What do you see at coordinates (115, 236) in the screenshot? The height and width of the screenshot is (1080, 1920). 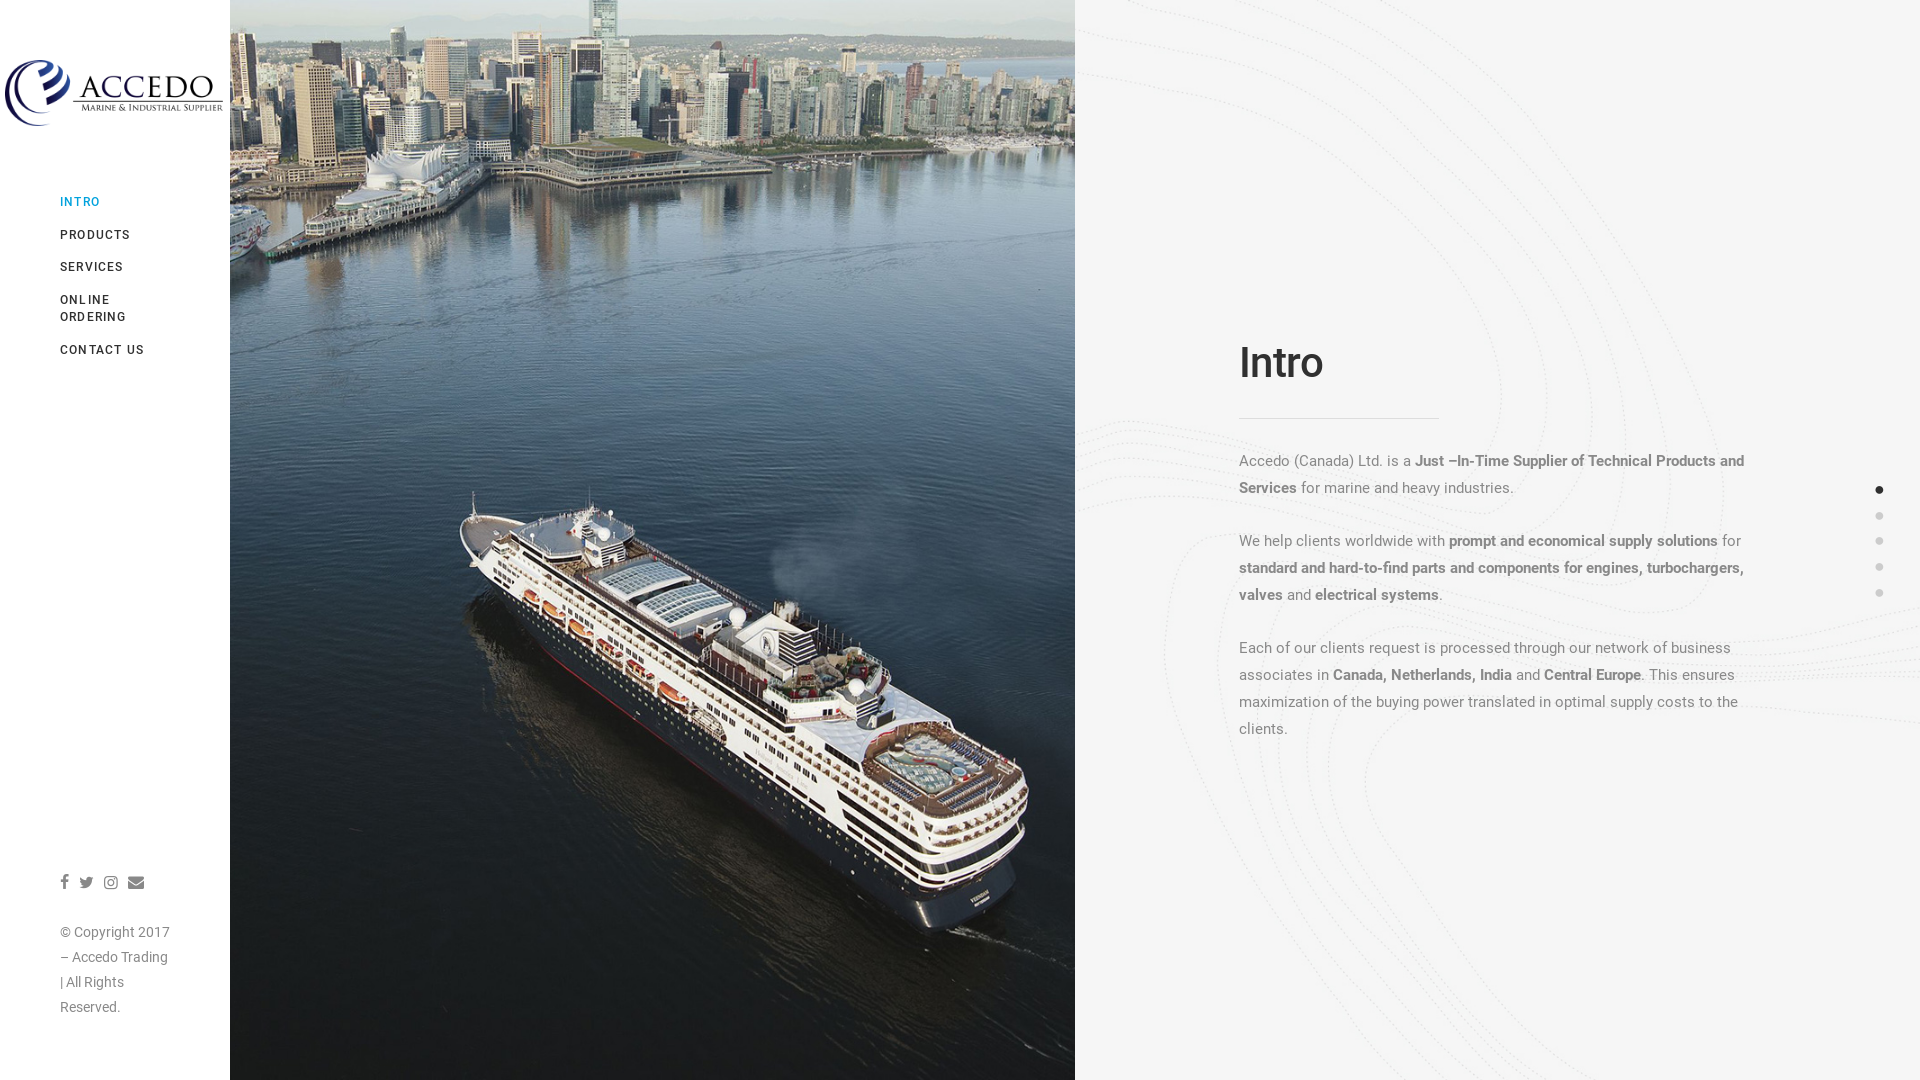 I see `PRODUCTS` at bounding box center [115, 236].